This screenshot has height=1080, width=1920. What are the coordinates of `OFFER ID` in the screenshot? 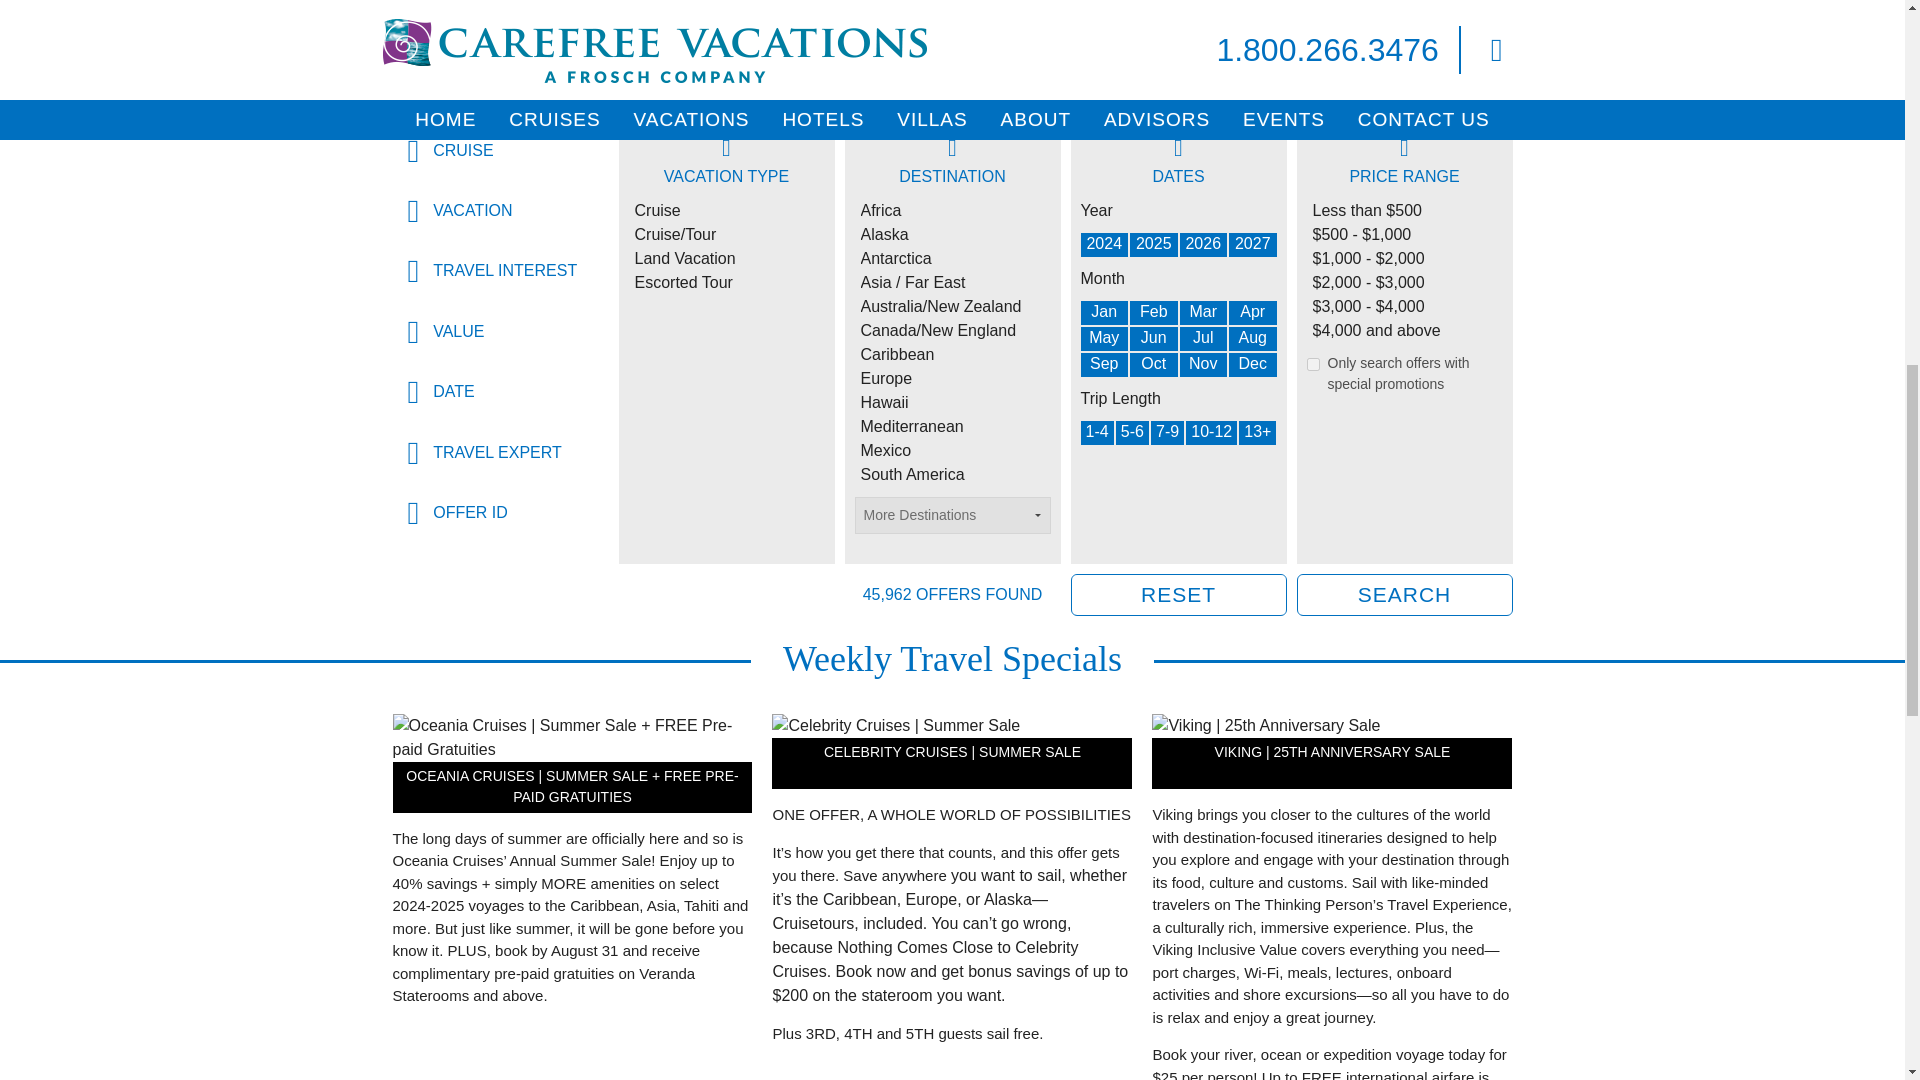 It's located at (500, 512).